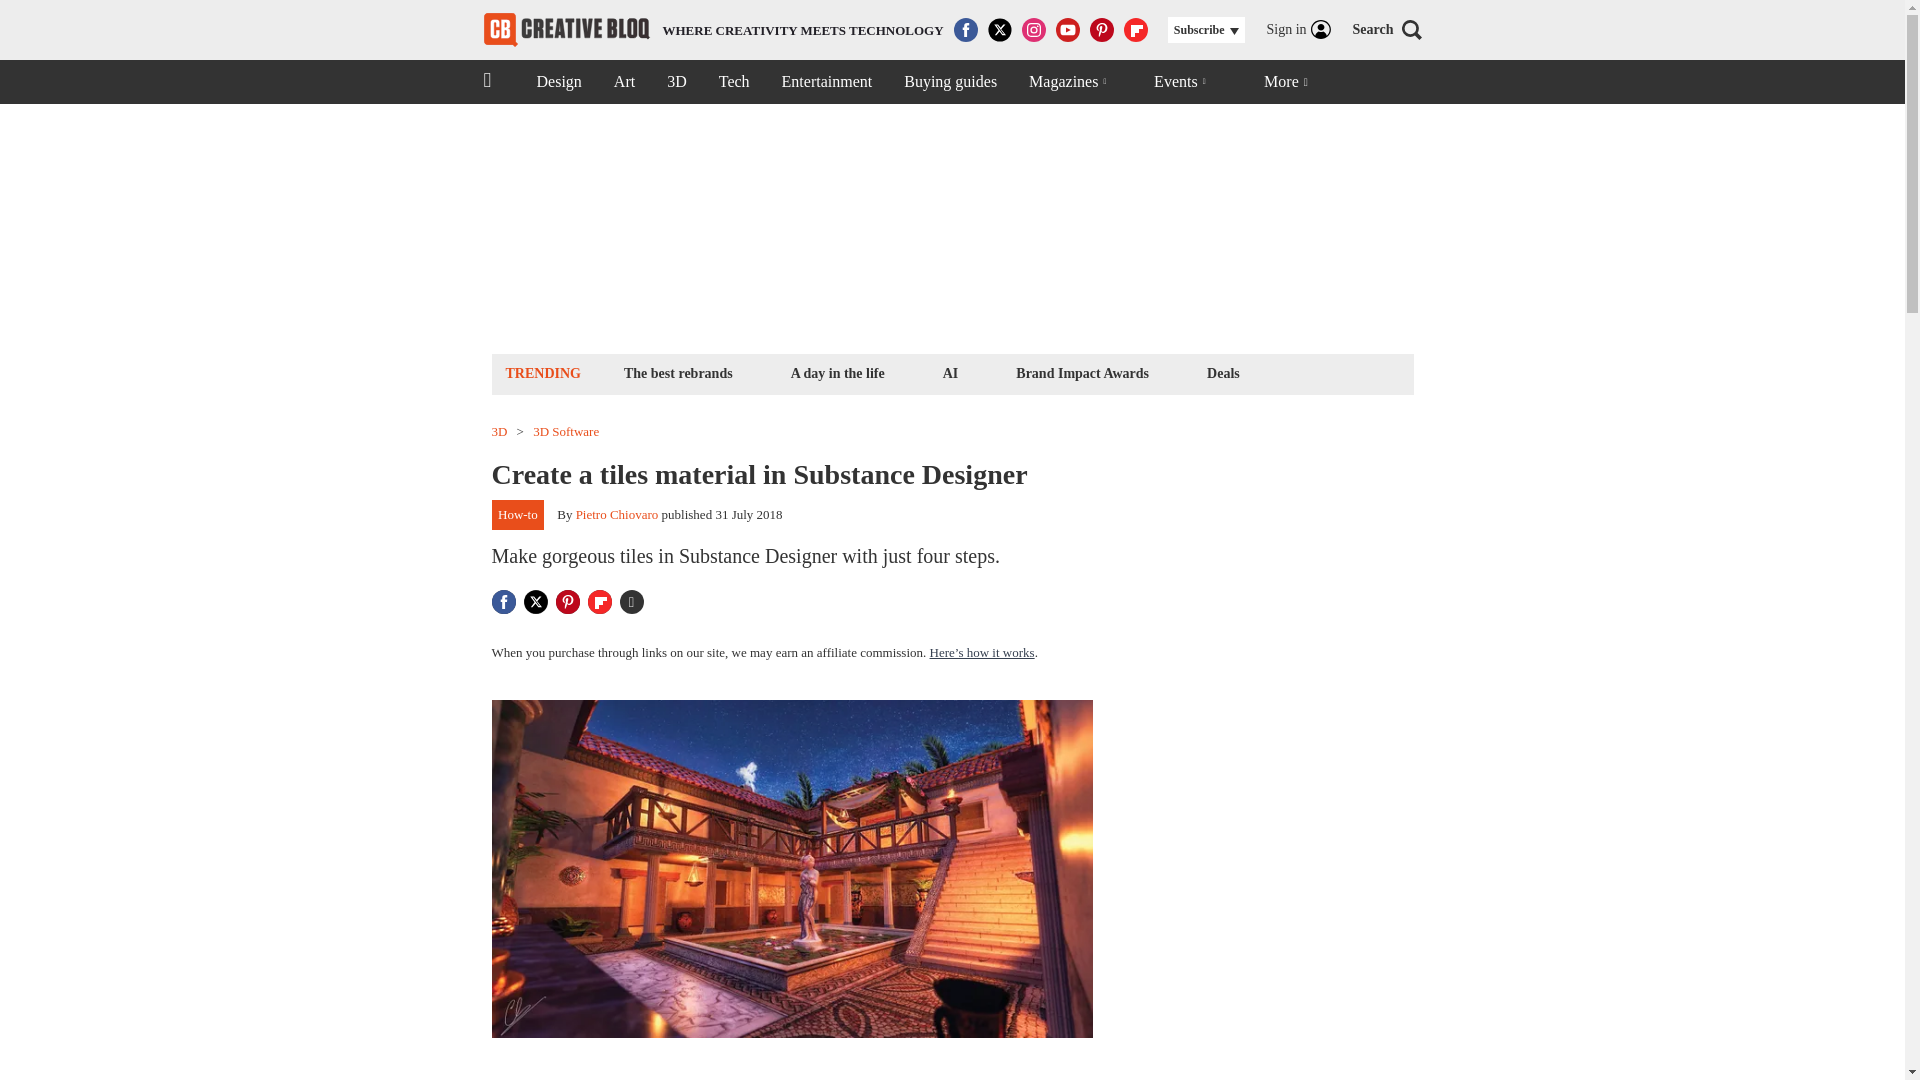 This screenshot has width=1920, height=1080. What do you see at coordinates (676, 82) in the screenshot?
I see `3D` at bounding box center [676, 82].